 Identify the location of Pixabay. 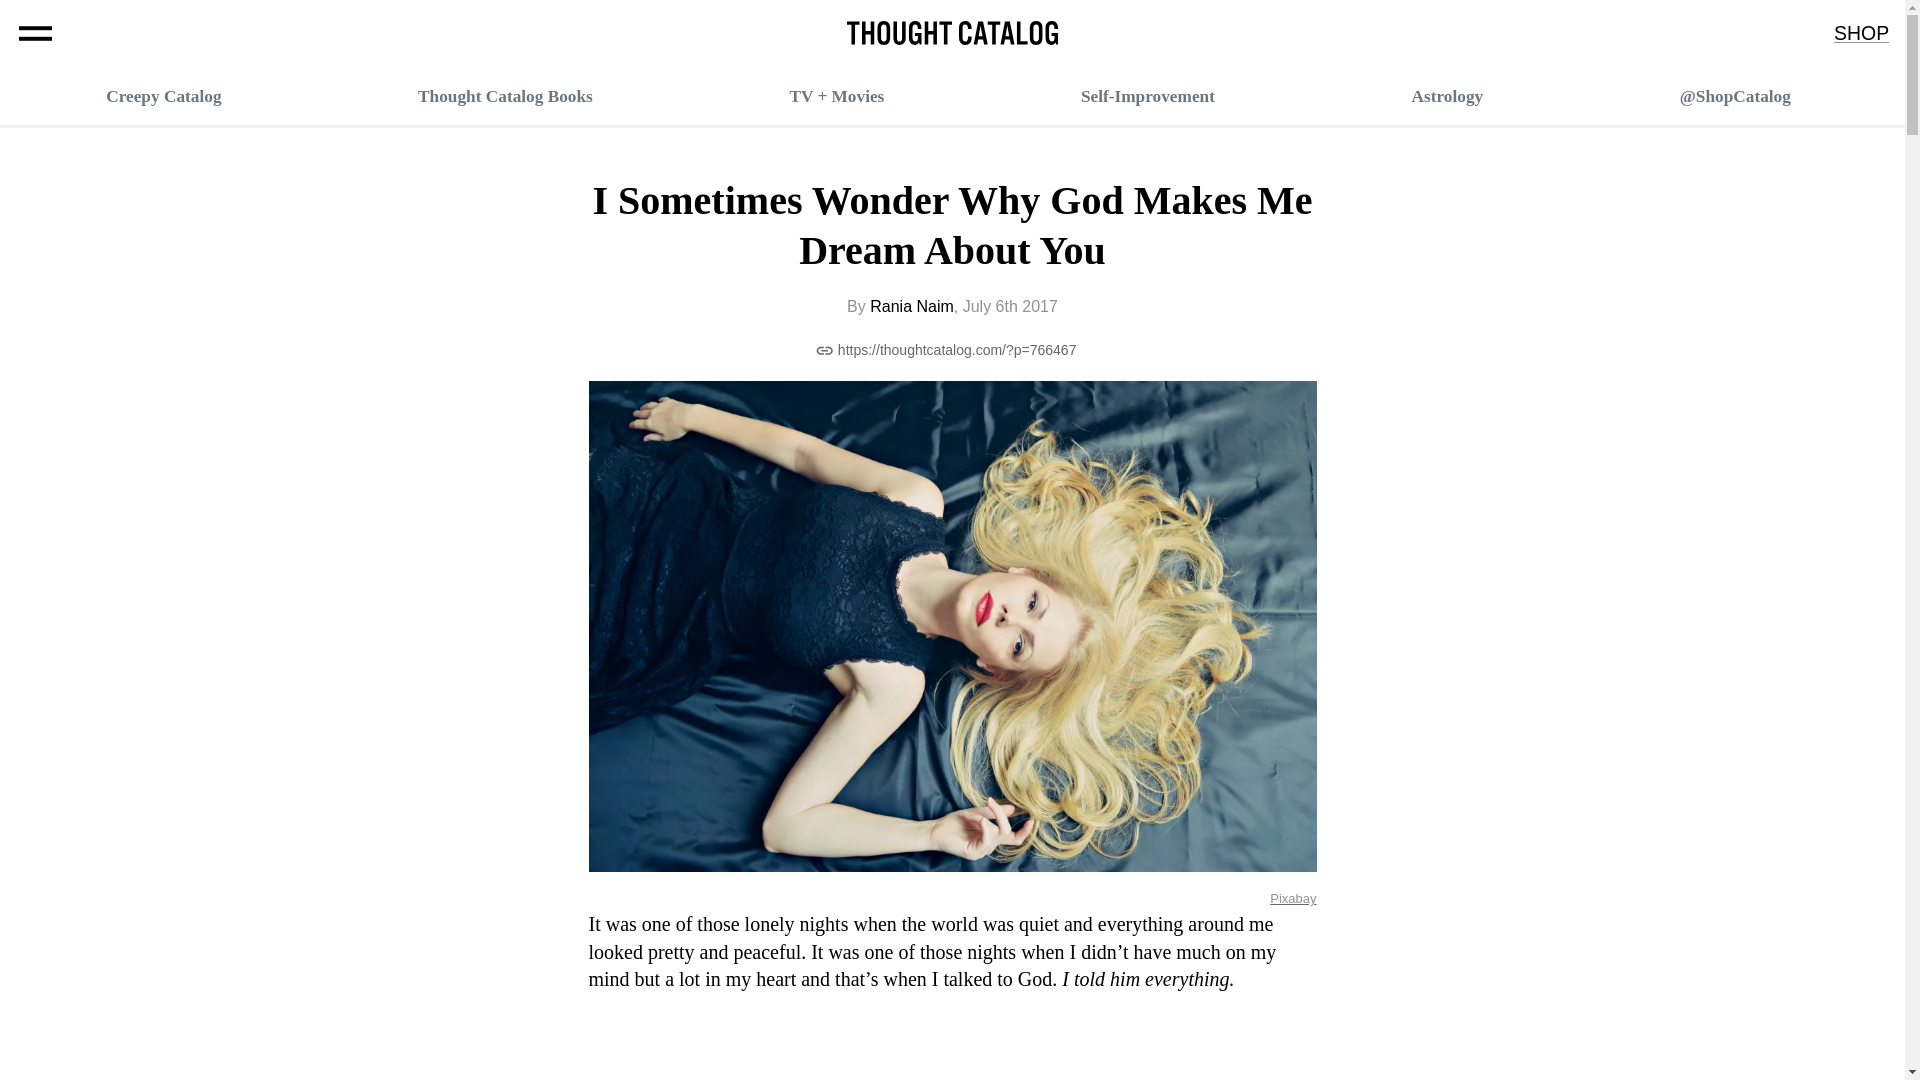
(1292, 908).